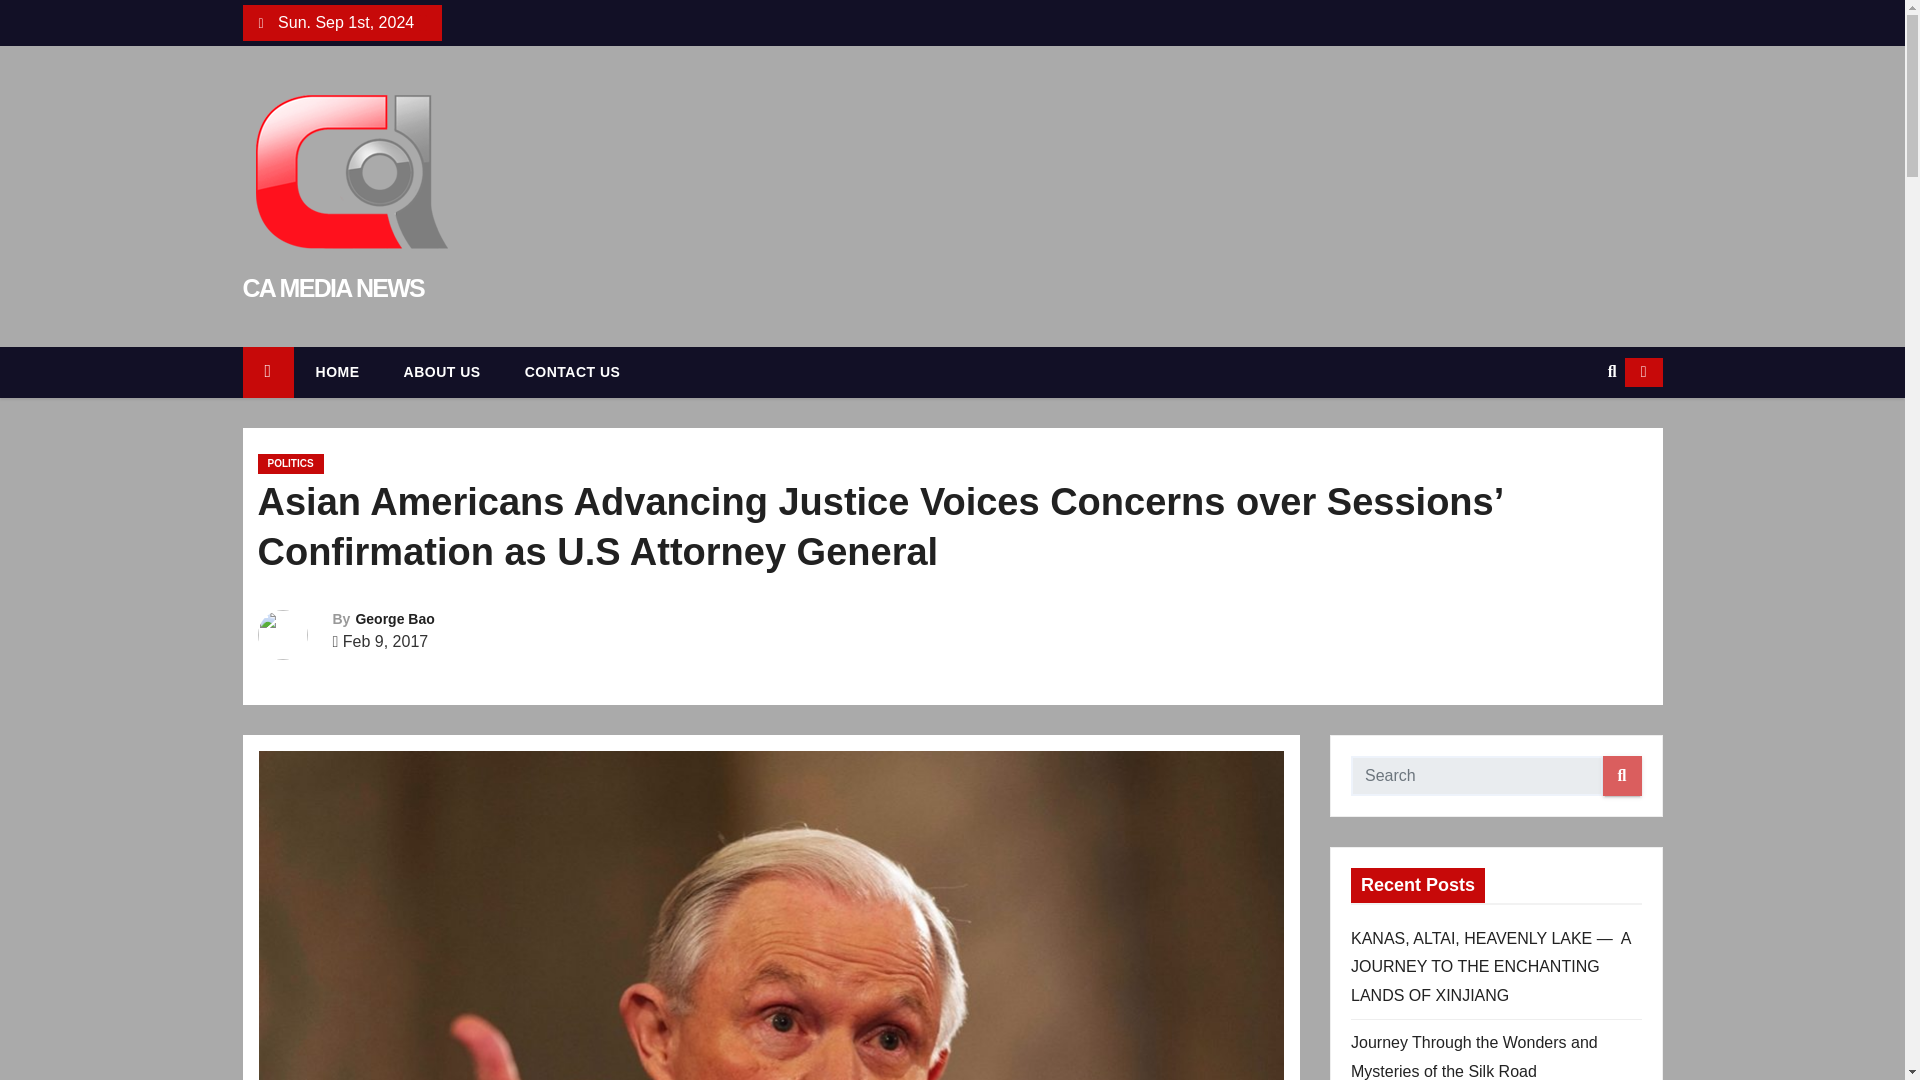 The height and width of the screenshot is (1080, 1920). Describe the element at coordinates (290, 464) in the screenshot. I see `POLITICS` at that location.